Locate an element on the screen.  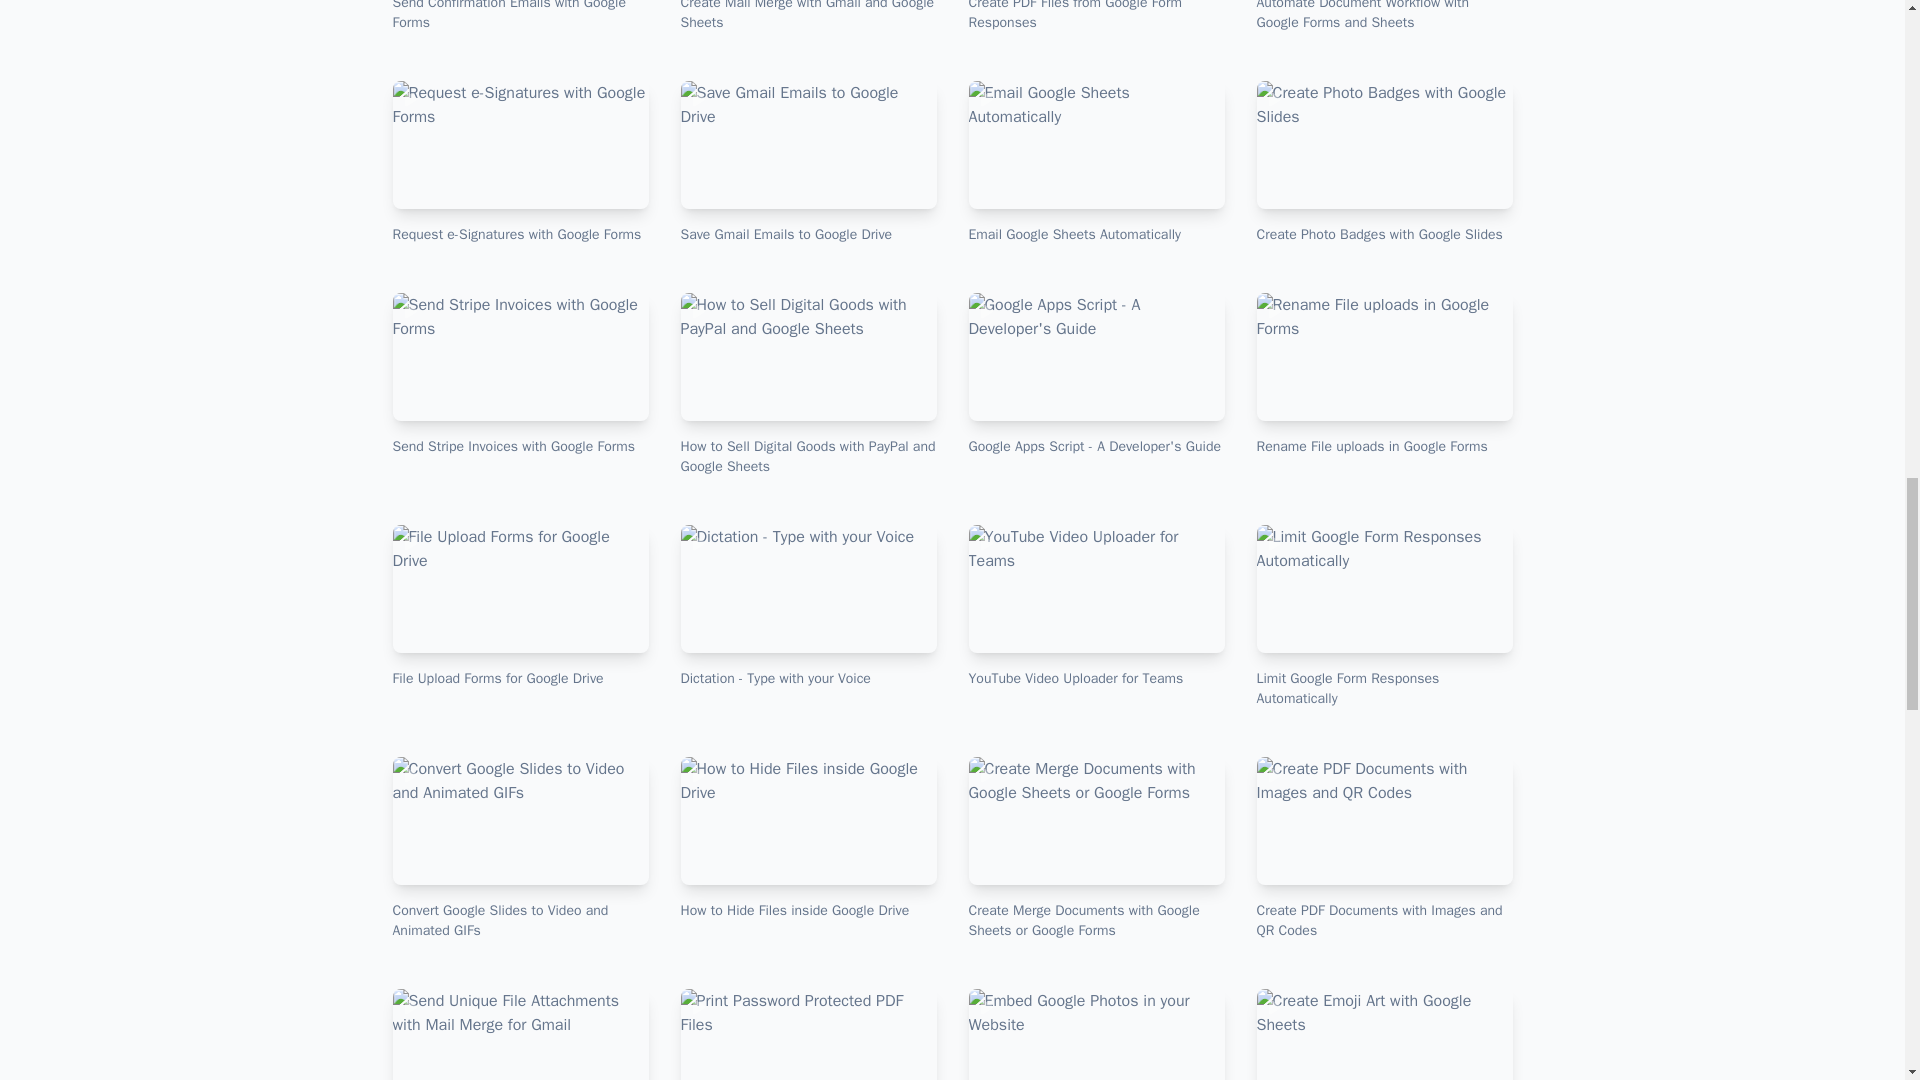
Create Photo Badges with Google Slides is located at coordinates (1384, 163).